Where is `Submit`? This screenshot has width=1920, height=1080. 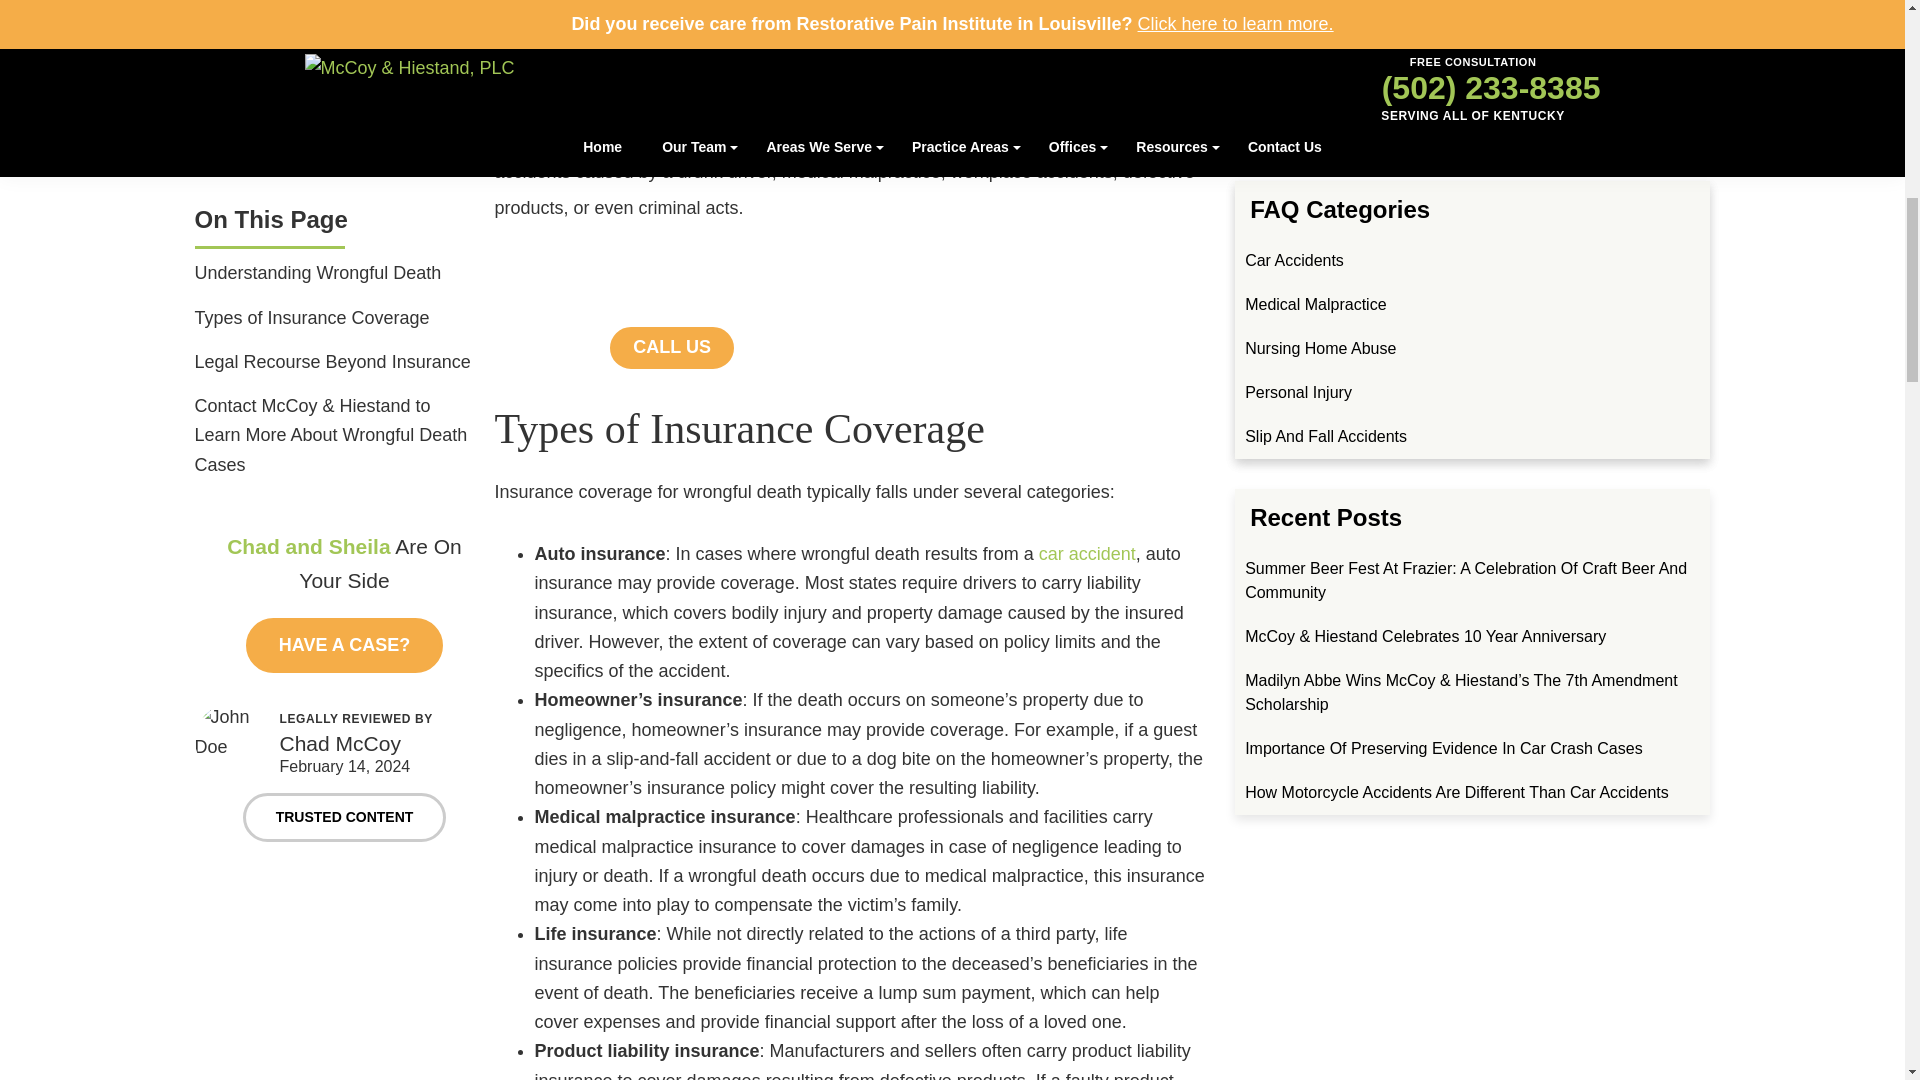 Submit is located at coordinates (1472, 106).